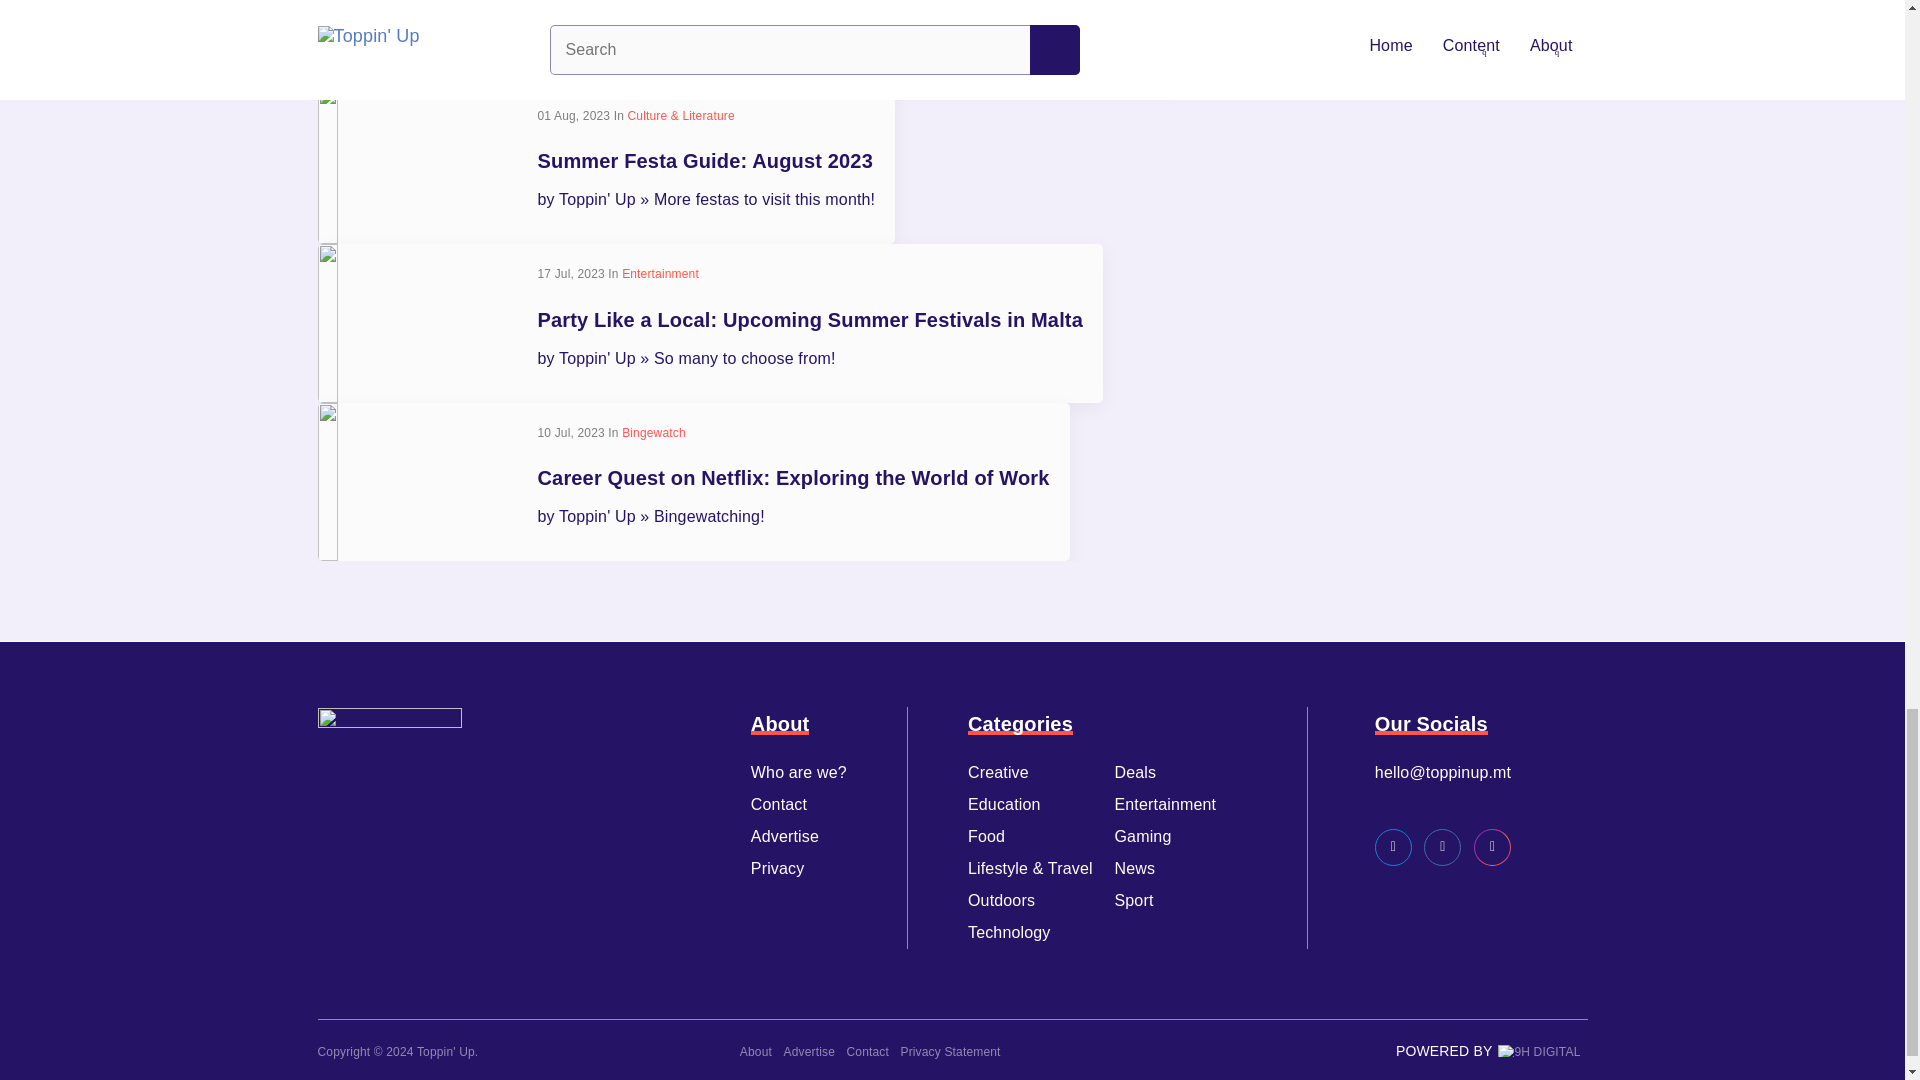 The height and width of the screenshot is (1080, 1920). I want to click on Entertainment, so click(660, 273).